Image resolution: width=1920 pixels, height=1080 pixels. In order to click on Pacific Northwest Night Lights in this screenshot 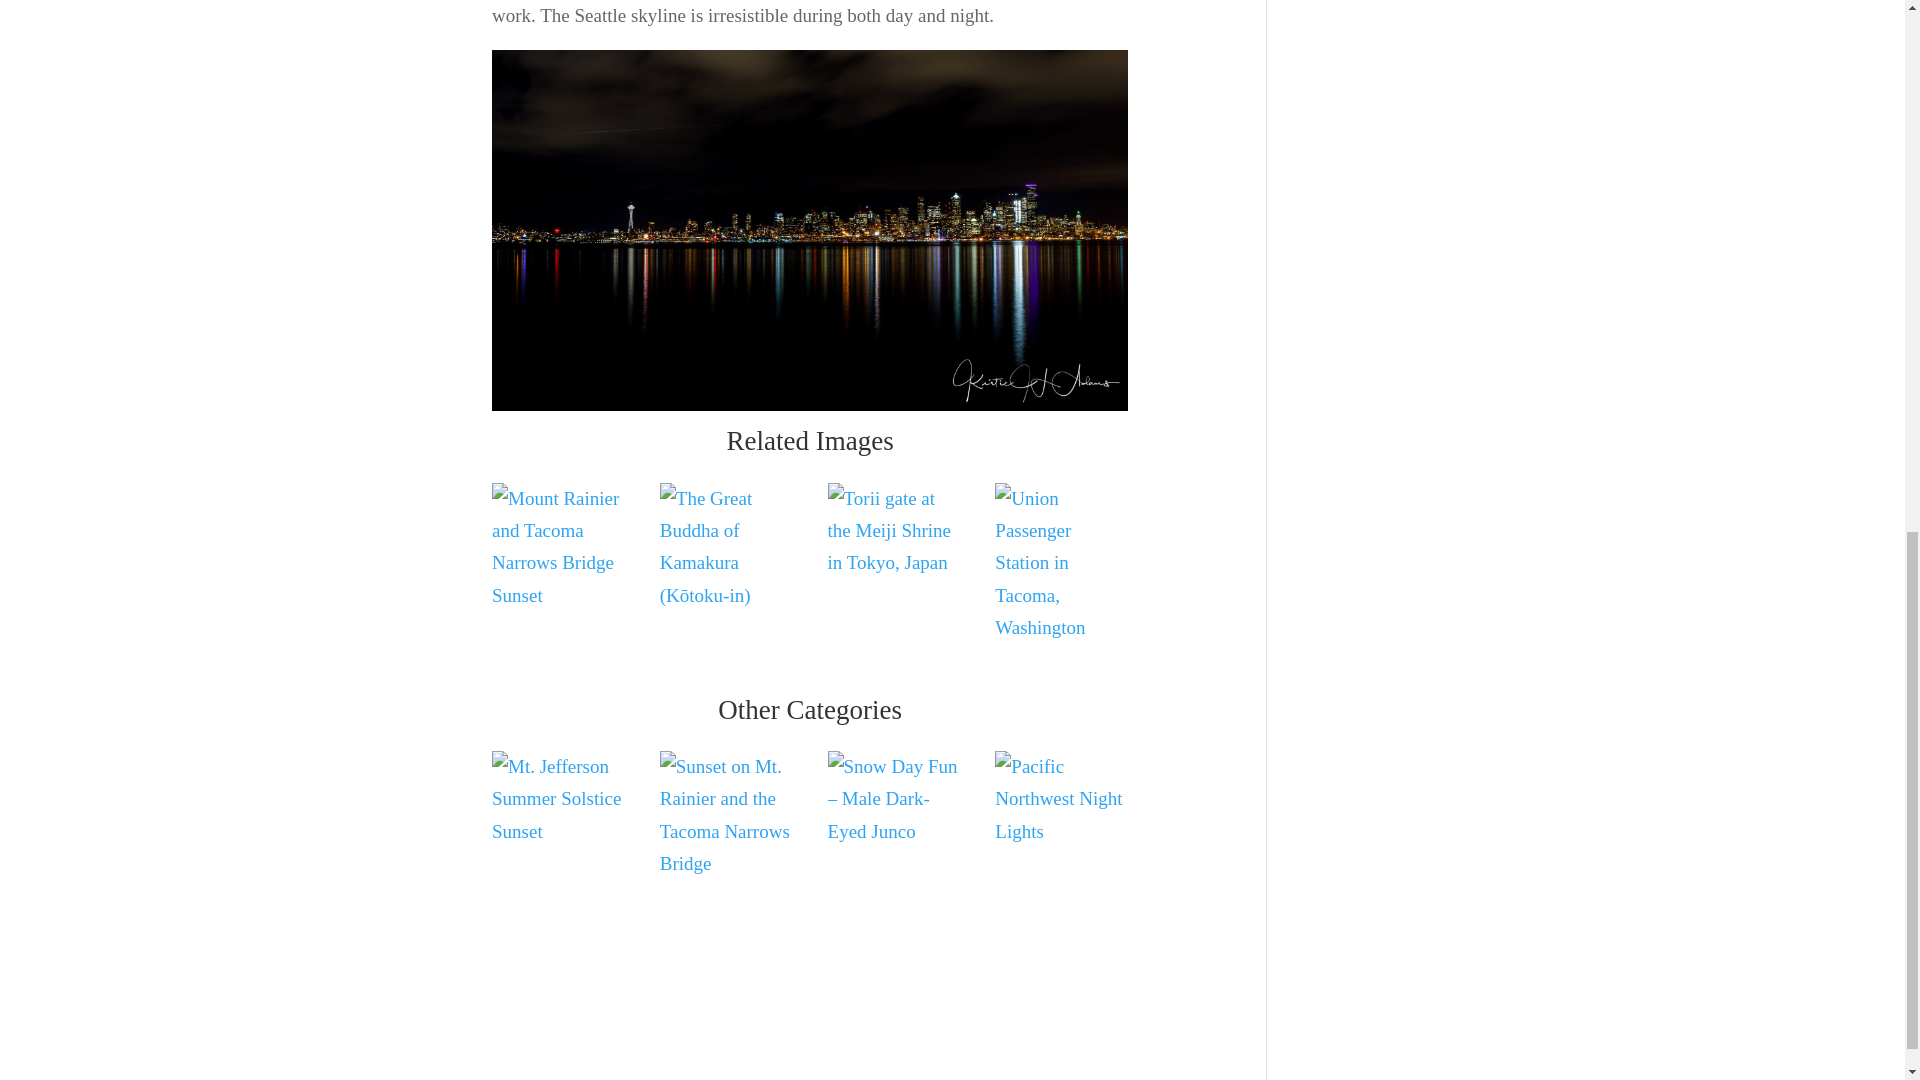, I will do `click(1061, 798)`.